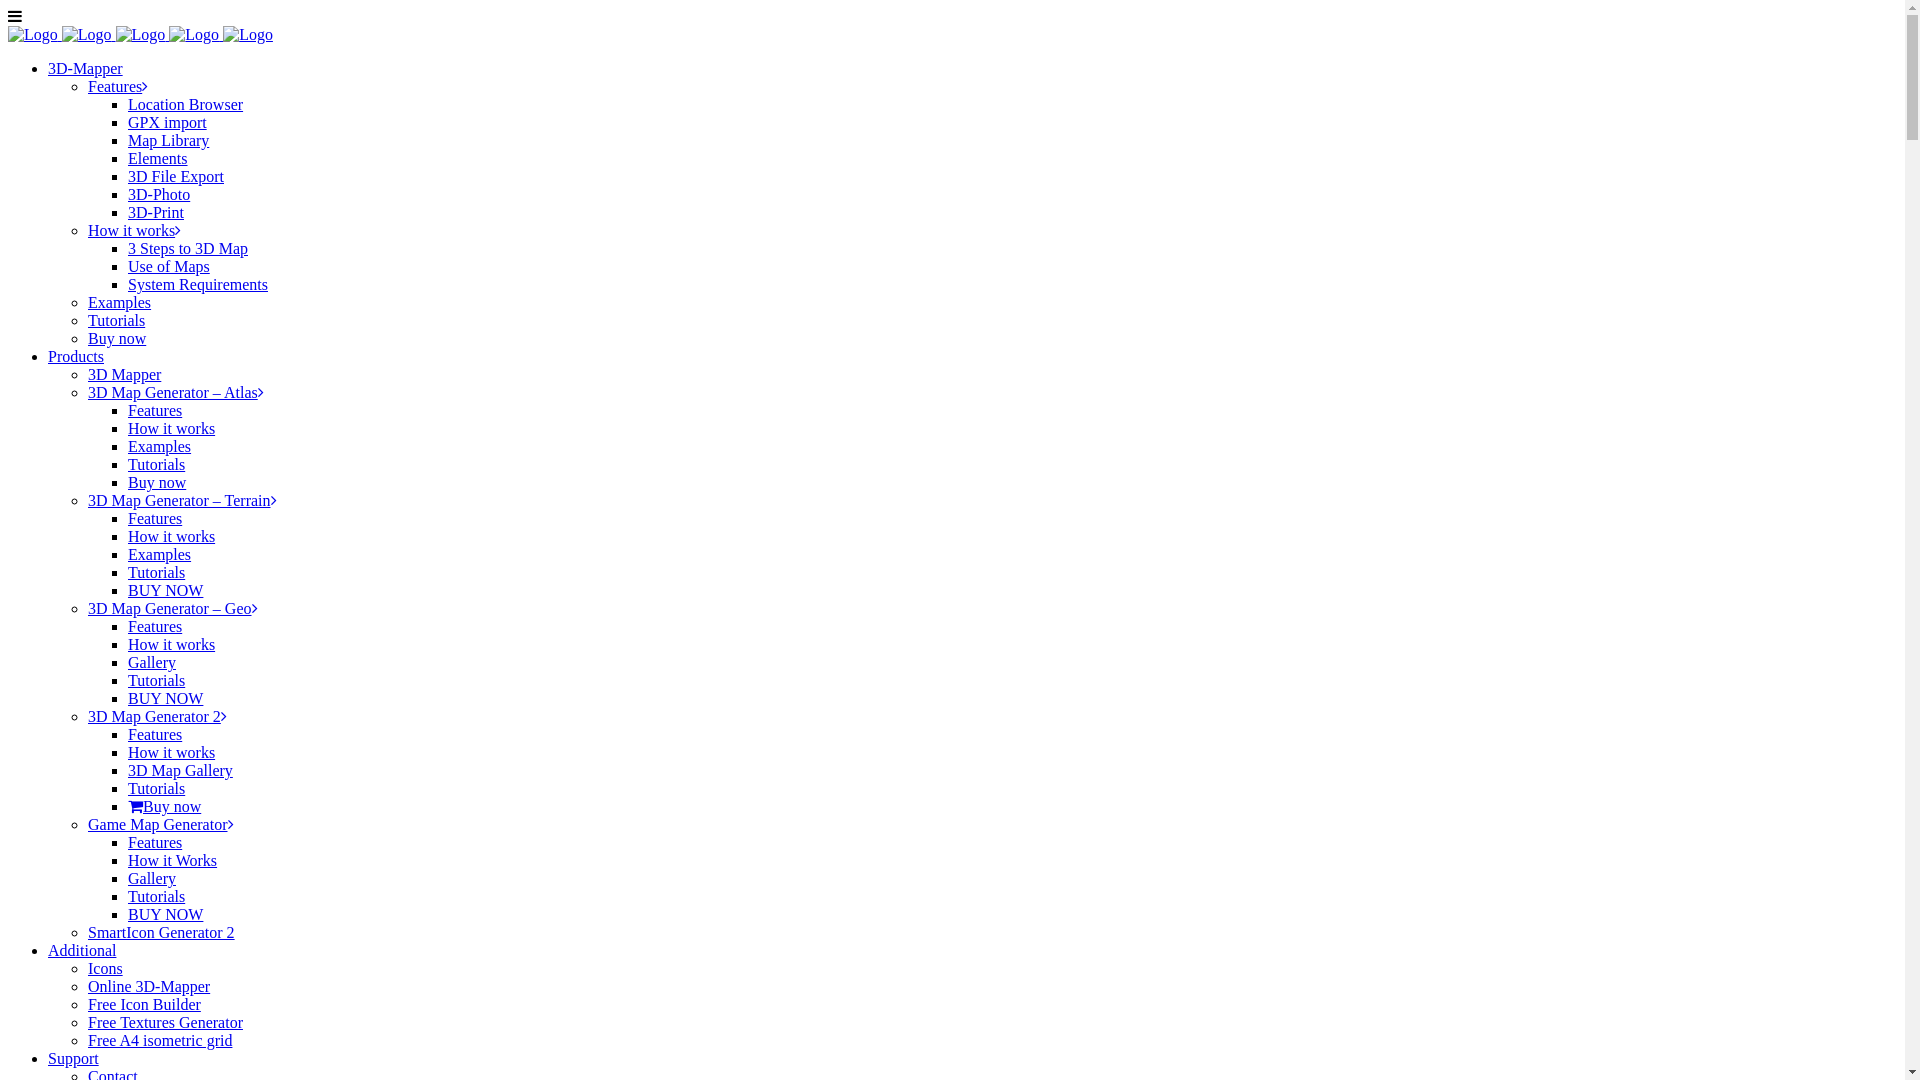 The height and width of the screenshot is (1080, 1920). I want to click on How it works, so click(172, 644).